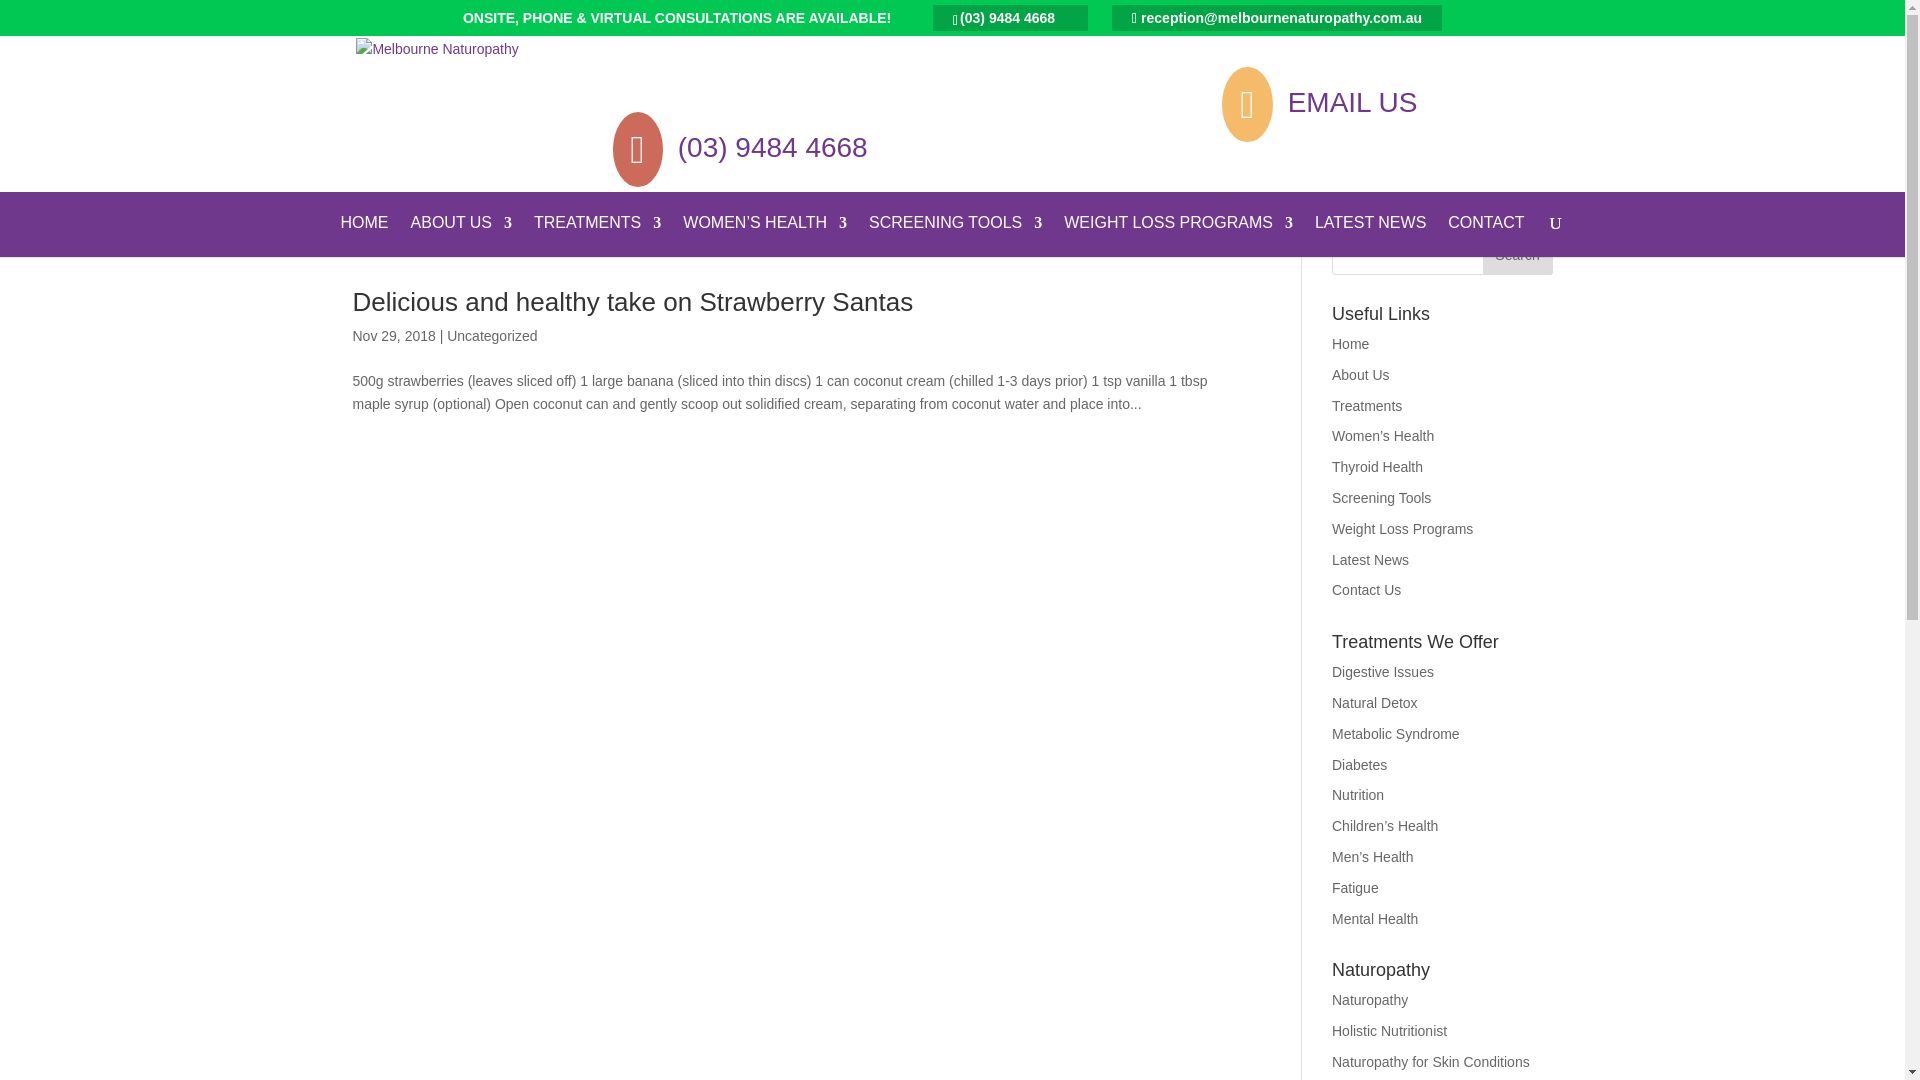 The width and height of the screenshot is (1920, 1080). What do you see at coordinates (773, 148) in the screenshot?
I see `(03) 9484 4668` at bounding box center [773, 148].